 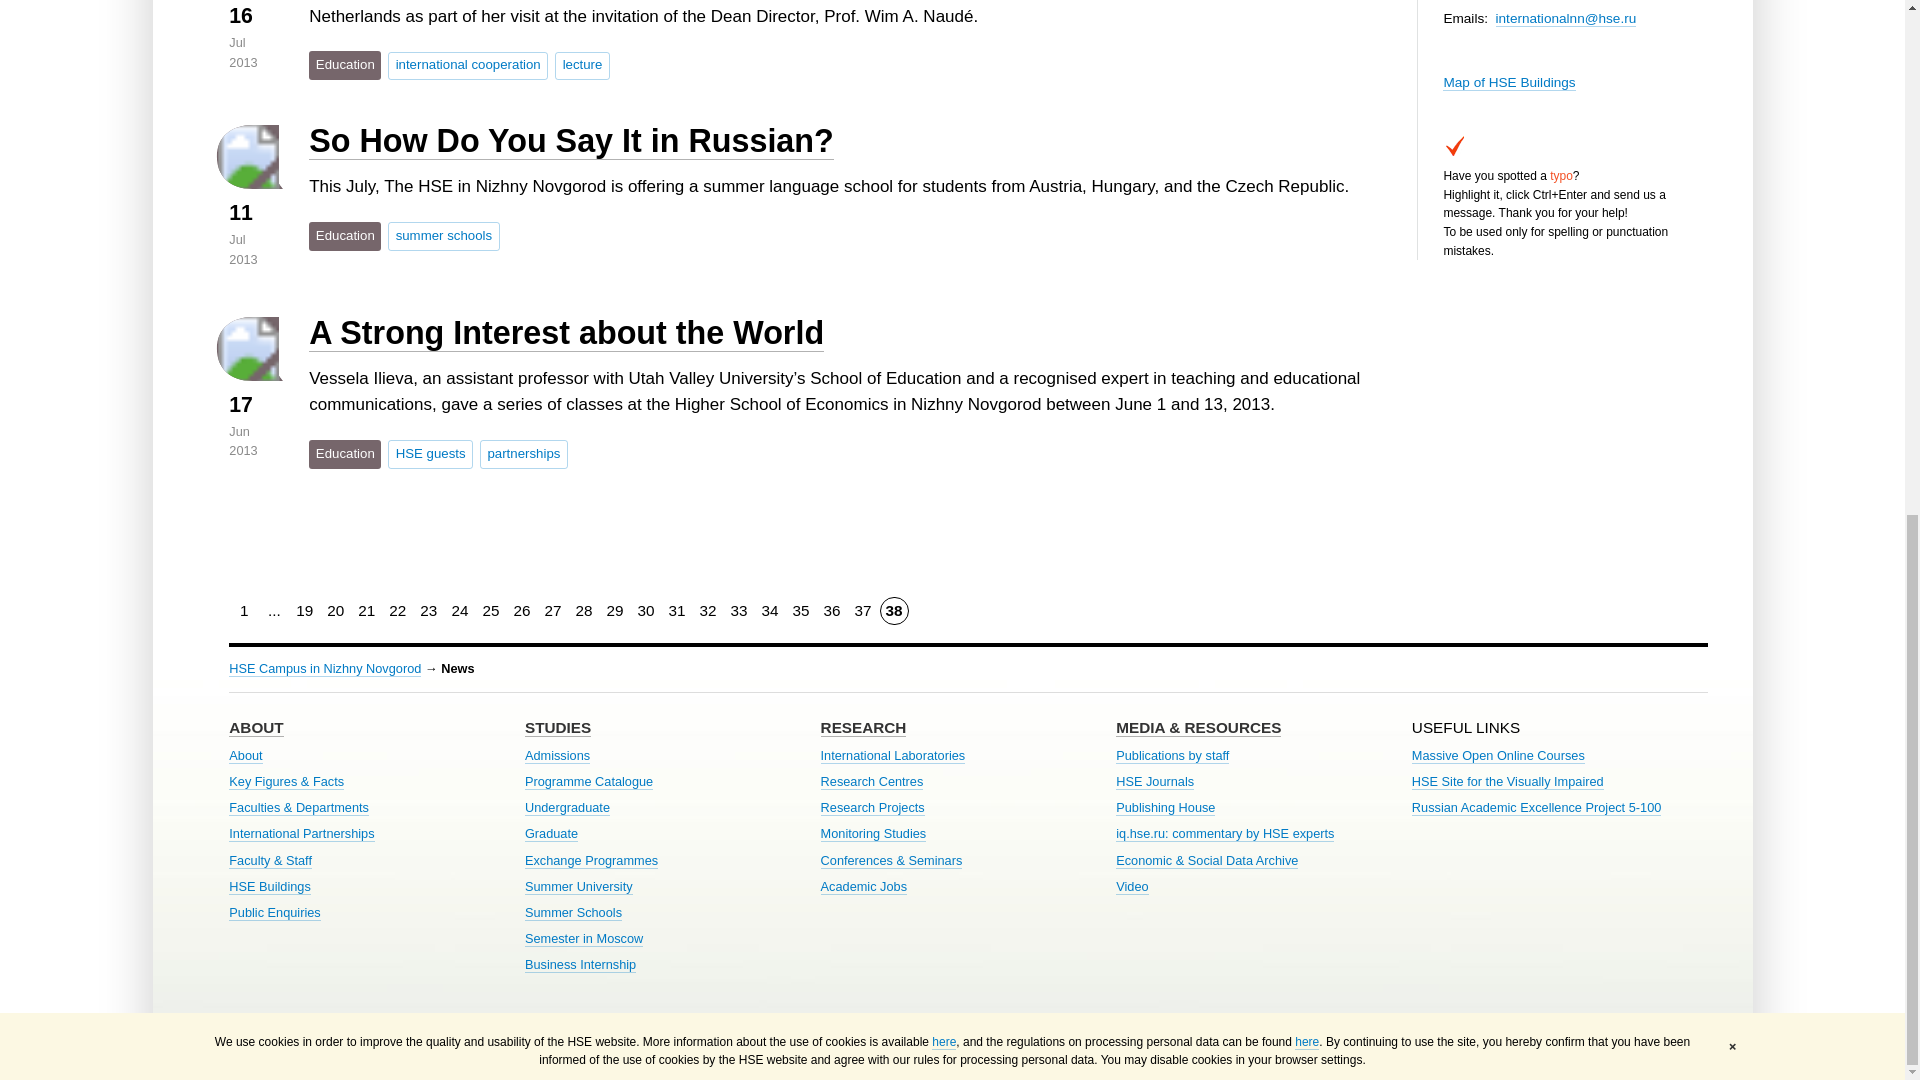 What do you see at coordinates (524, 453) in the screenshot?
I see `partnerships` at bounding box center [524, 453].